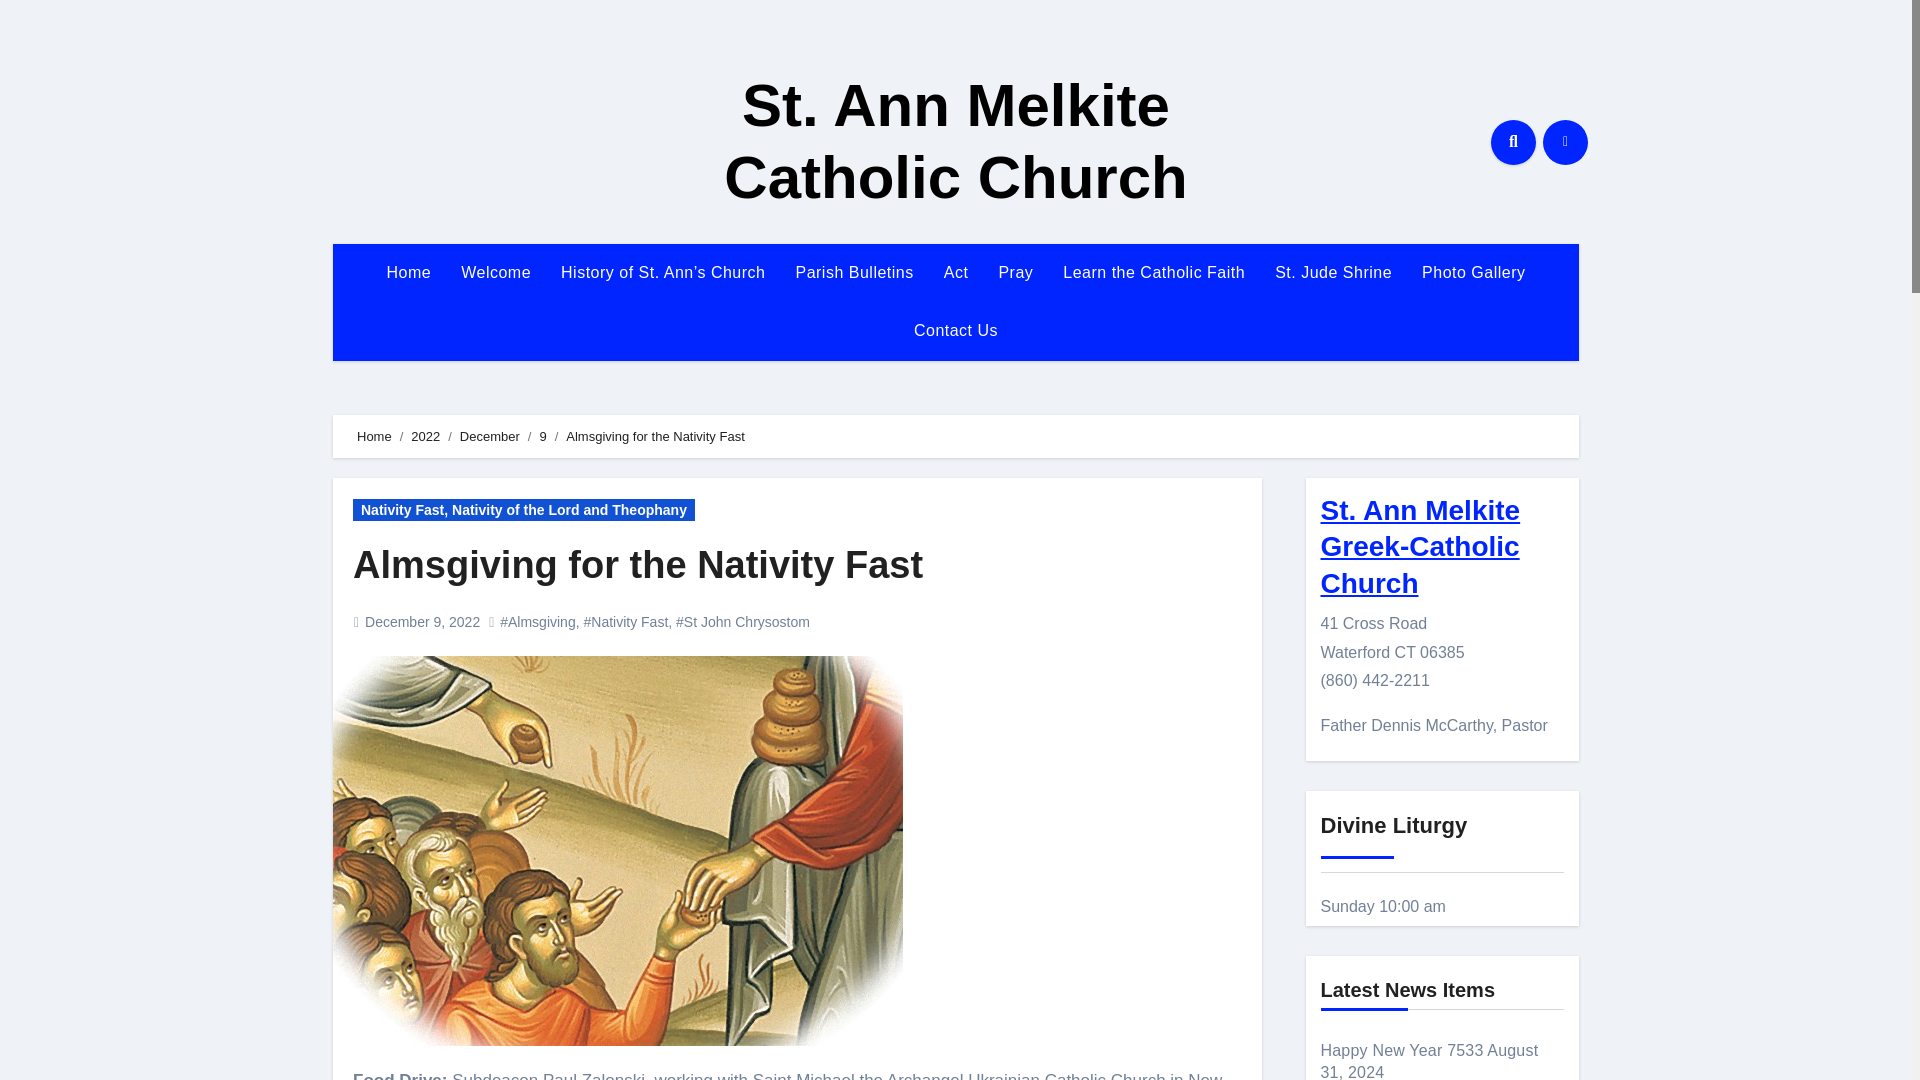 Image resolution: width=1920 pixels, height=1080 pixels. I want to click on Learn the Catholic Faith, so click(1154, 273).